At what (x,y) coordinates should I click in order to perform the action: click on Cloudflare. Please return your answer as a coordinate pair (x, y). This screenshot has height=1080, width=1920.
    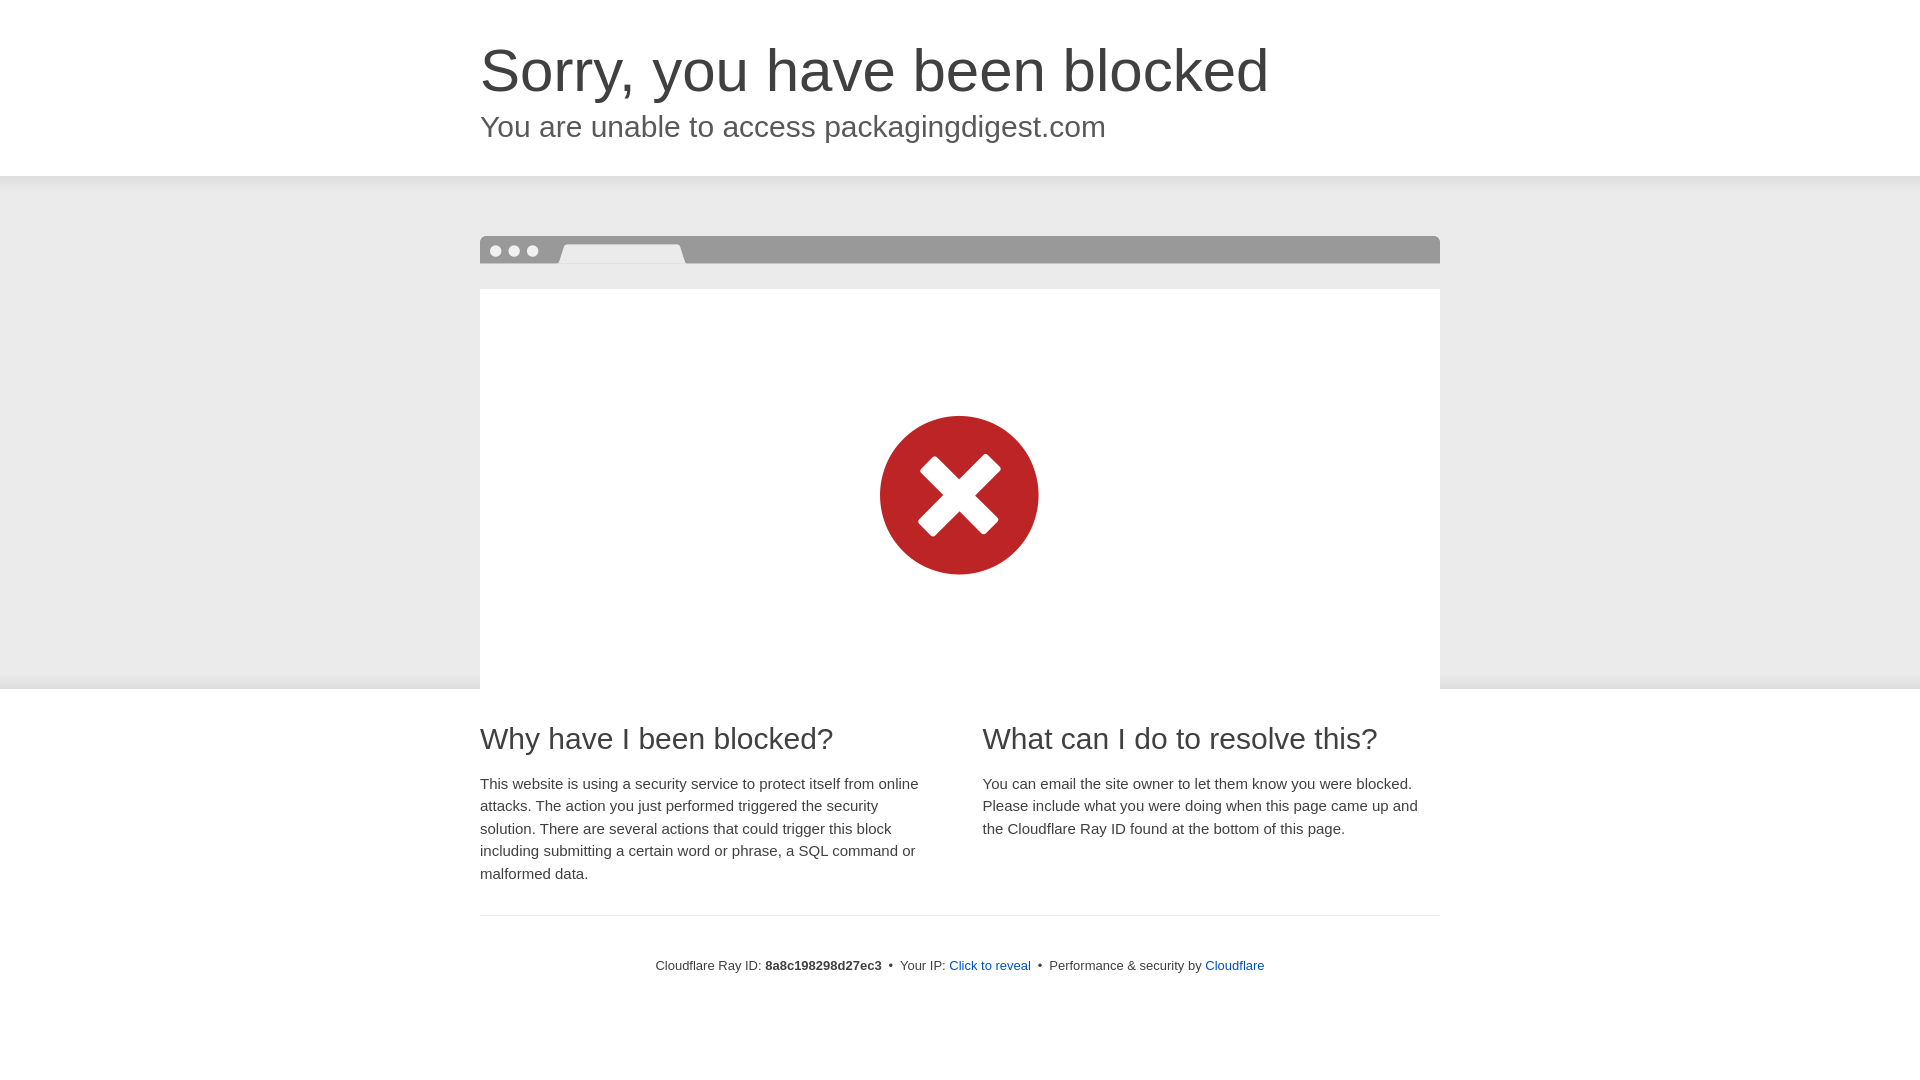
    Looking at the image, I should click on (1234, 965).